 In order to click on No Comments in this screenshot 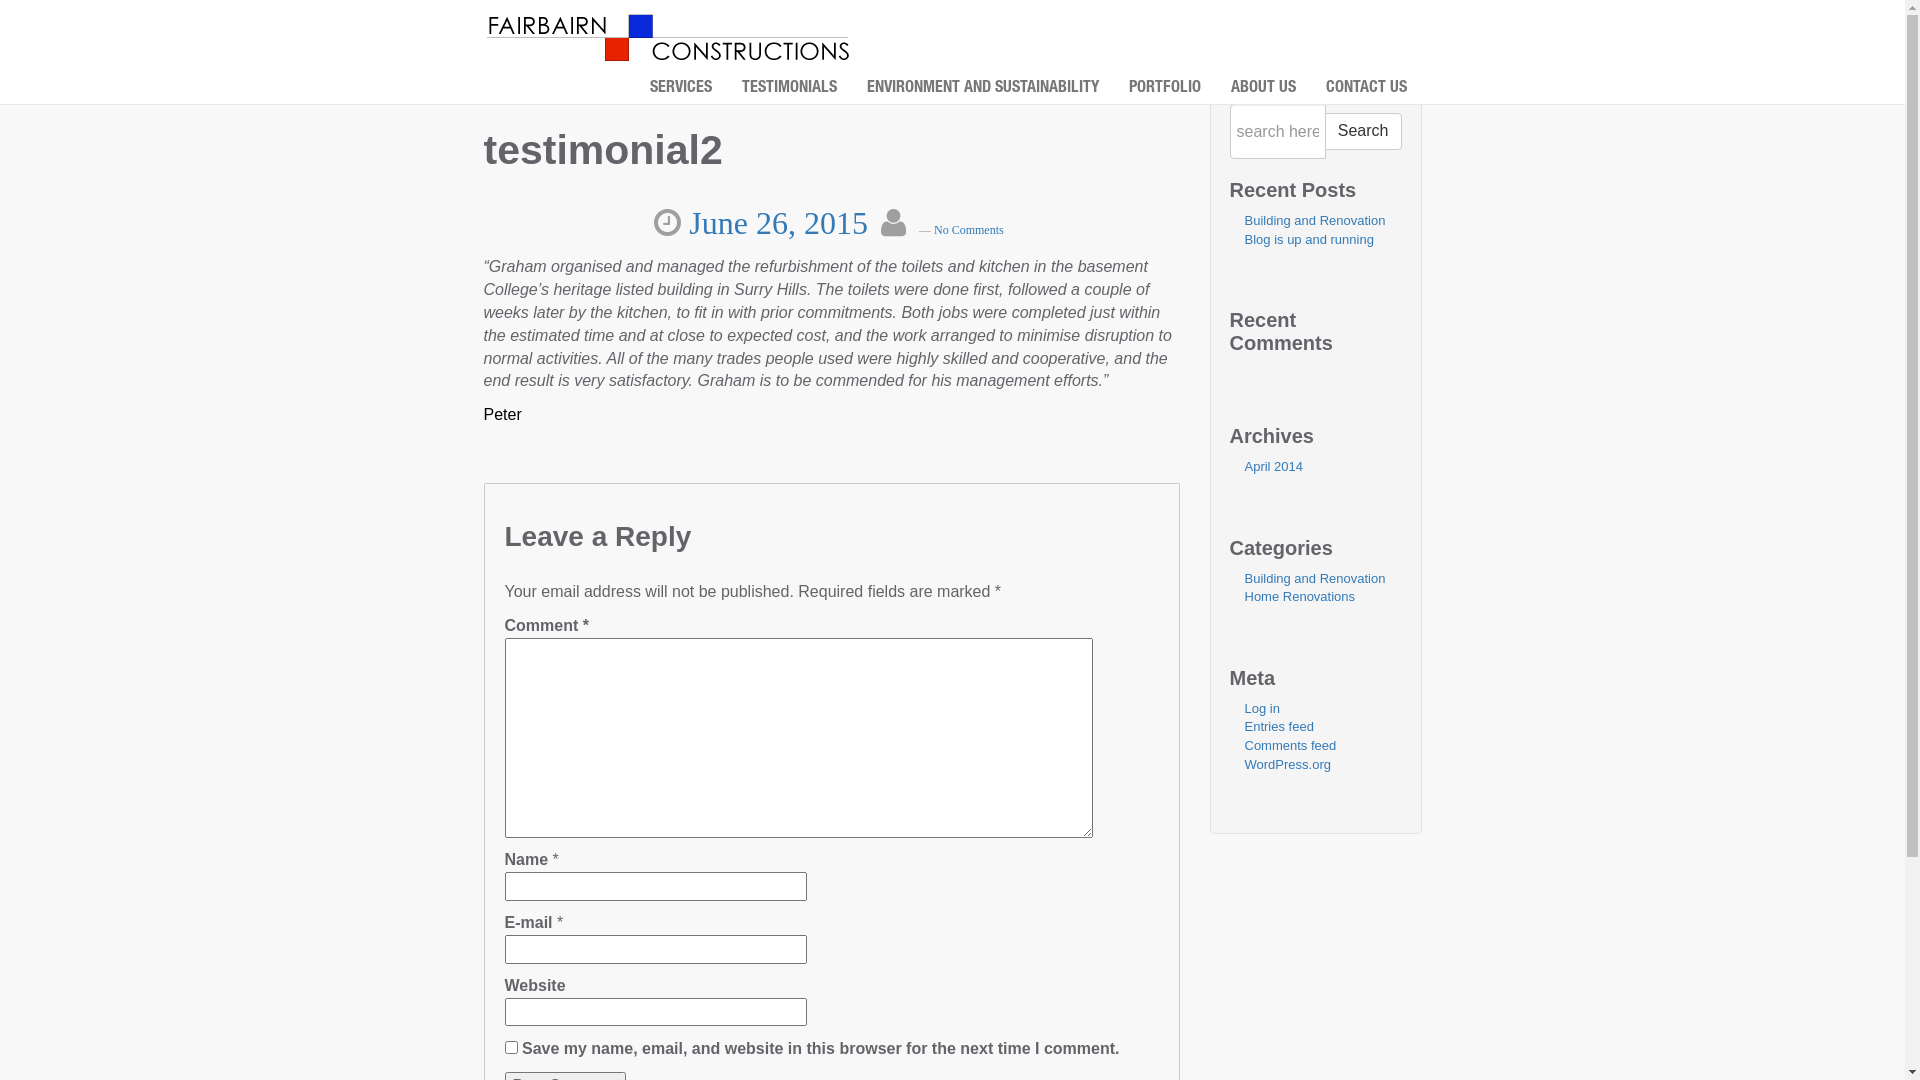, I will do `click(972, 230)`.